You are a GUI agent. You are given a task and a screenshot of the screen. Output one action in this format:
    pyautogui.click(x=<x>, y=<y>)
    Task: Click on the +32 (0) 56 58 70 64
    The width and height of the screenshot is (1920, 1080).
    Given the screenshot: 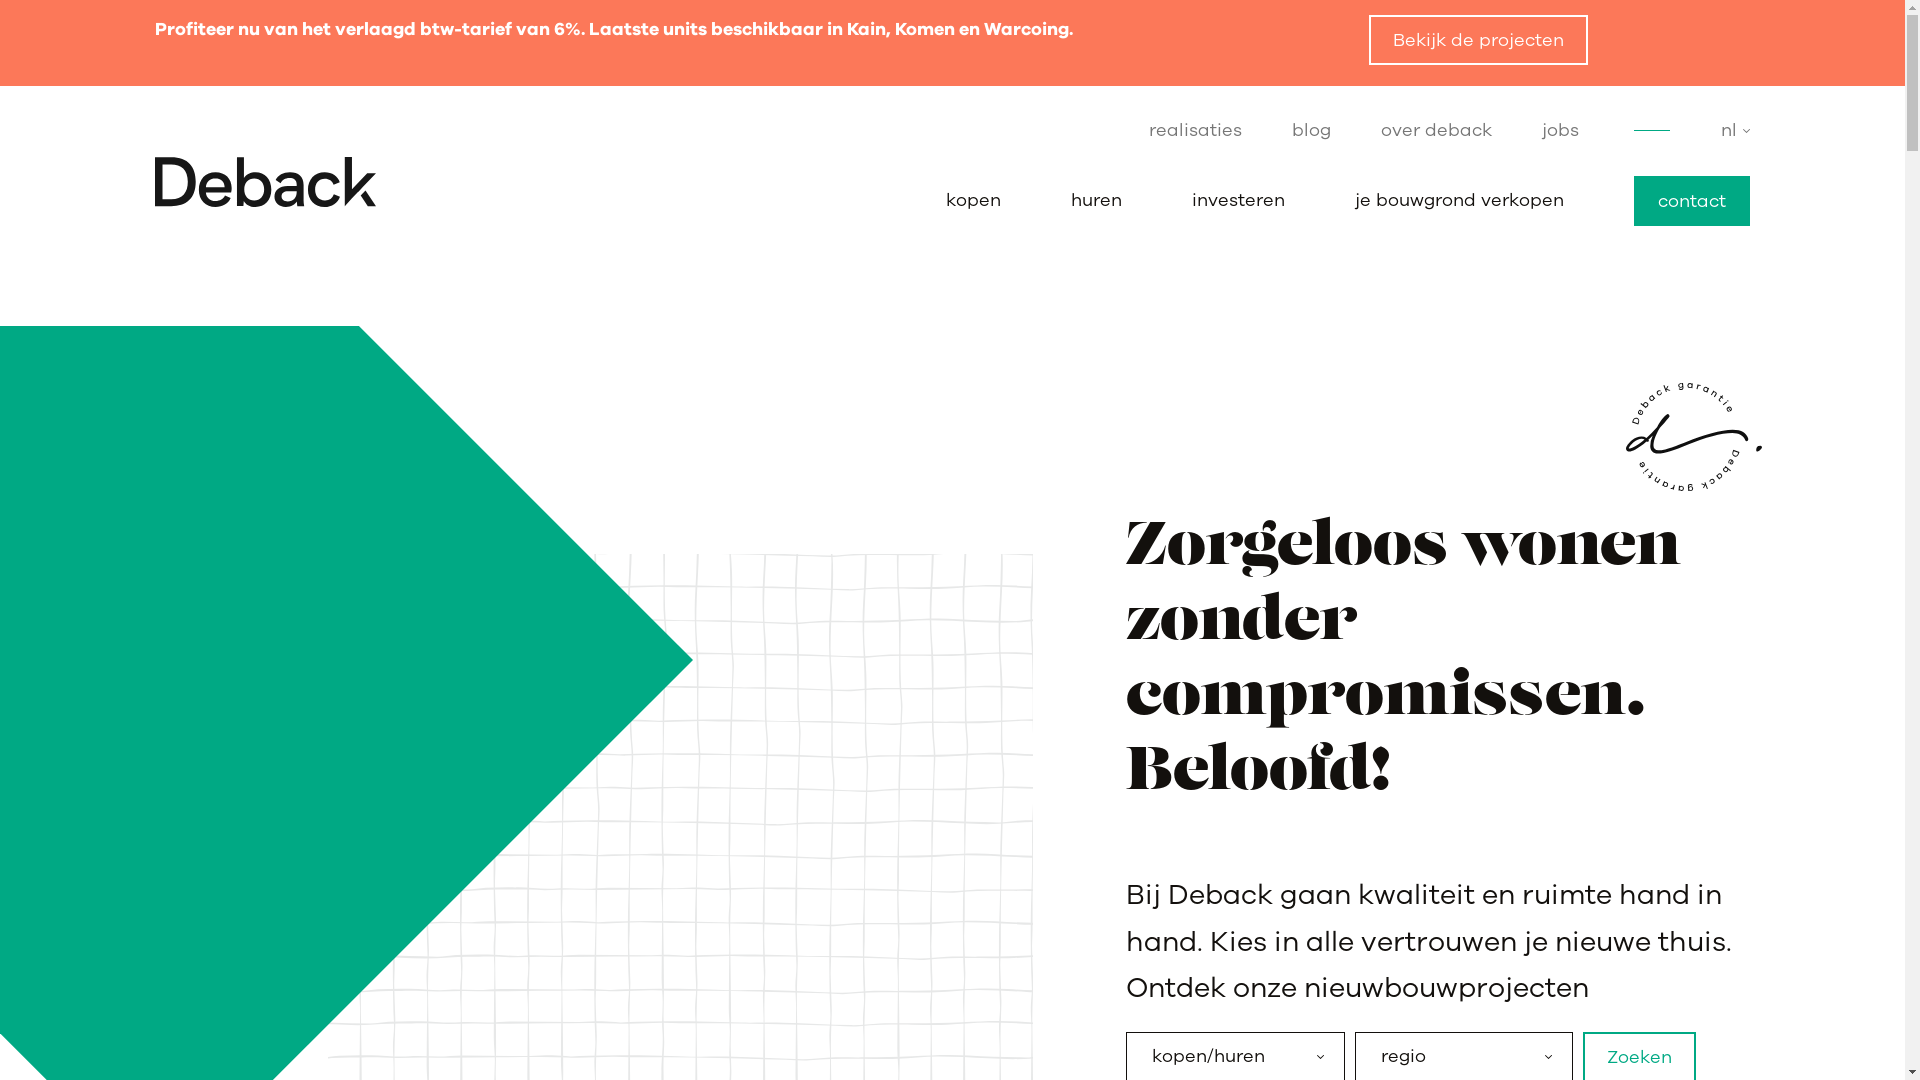 What is the action you would take?
    pyautogui.click(x=722, y=775)
    